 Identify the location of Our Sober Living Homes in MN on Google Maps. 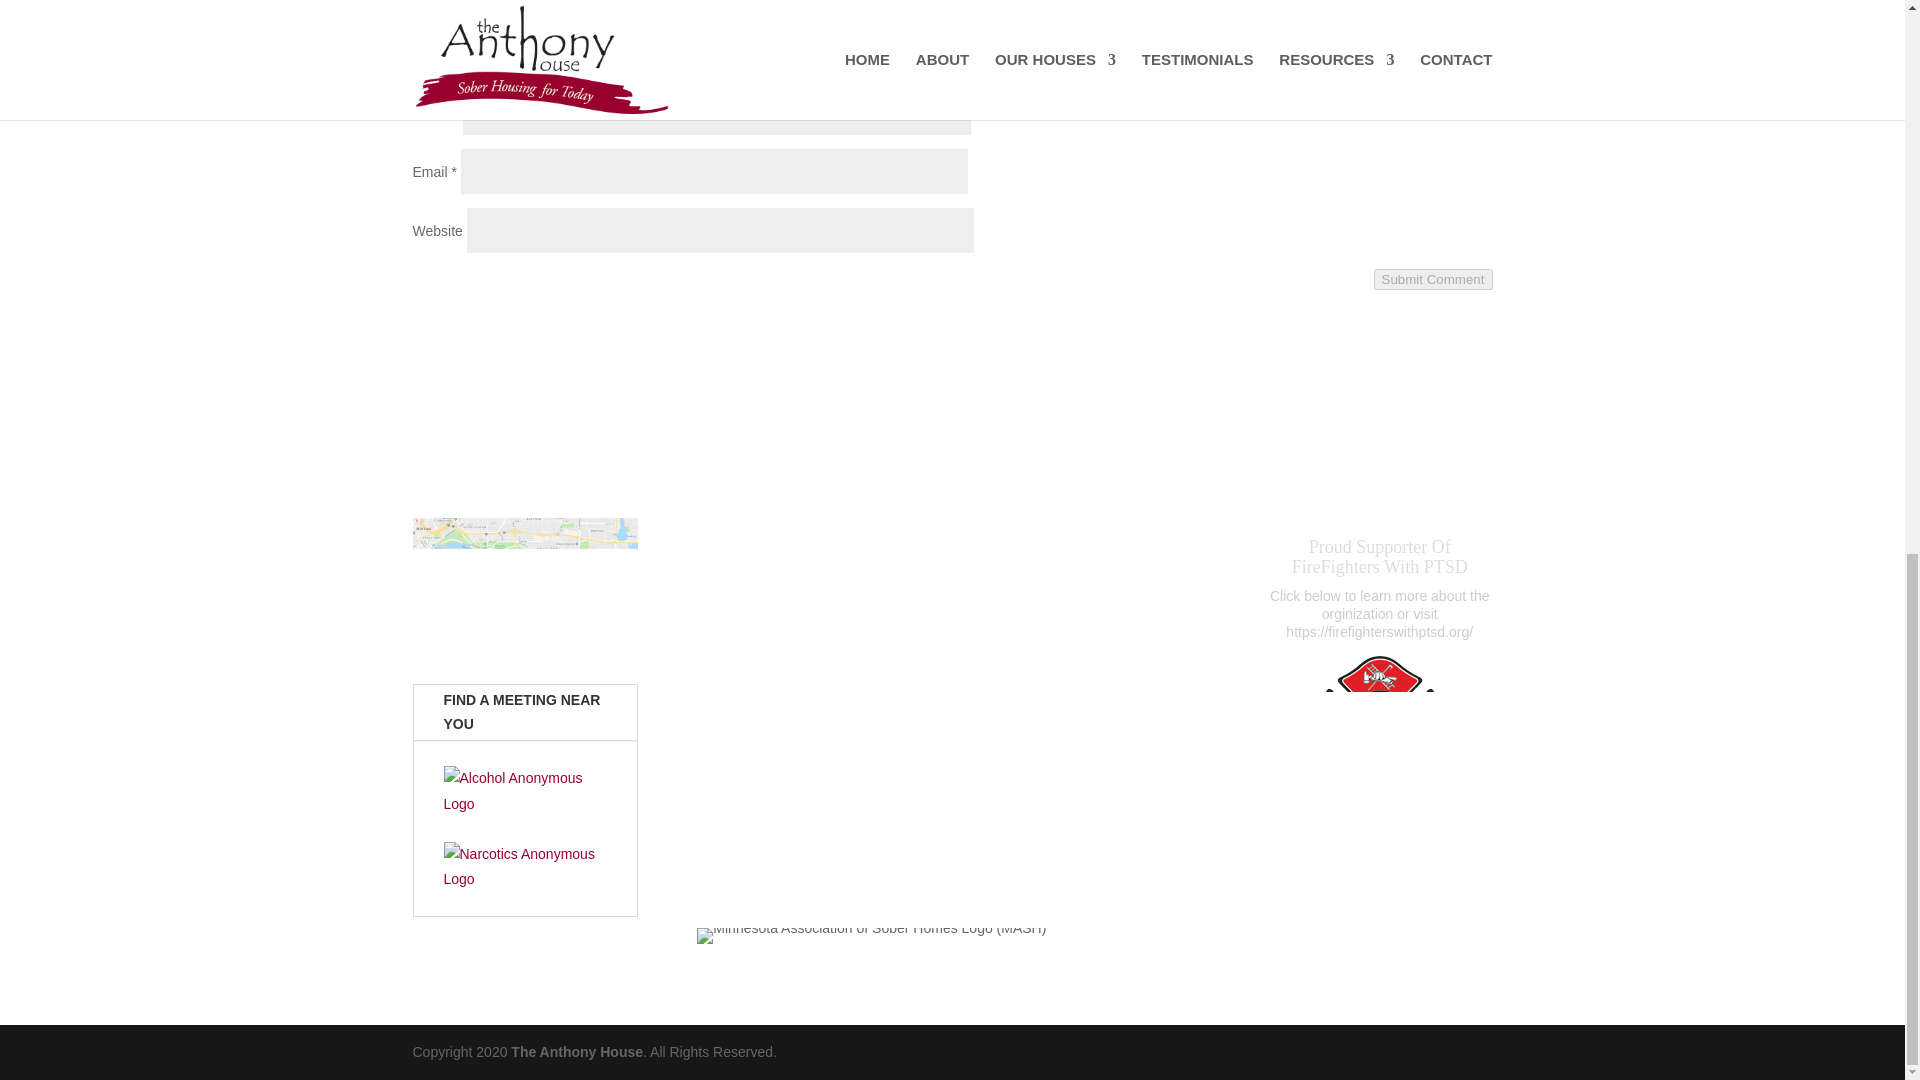
(524, 586).